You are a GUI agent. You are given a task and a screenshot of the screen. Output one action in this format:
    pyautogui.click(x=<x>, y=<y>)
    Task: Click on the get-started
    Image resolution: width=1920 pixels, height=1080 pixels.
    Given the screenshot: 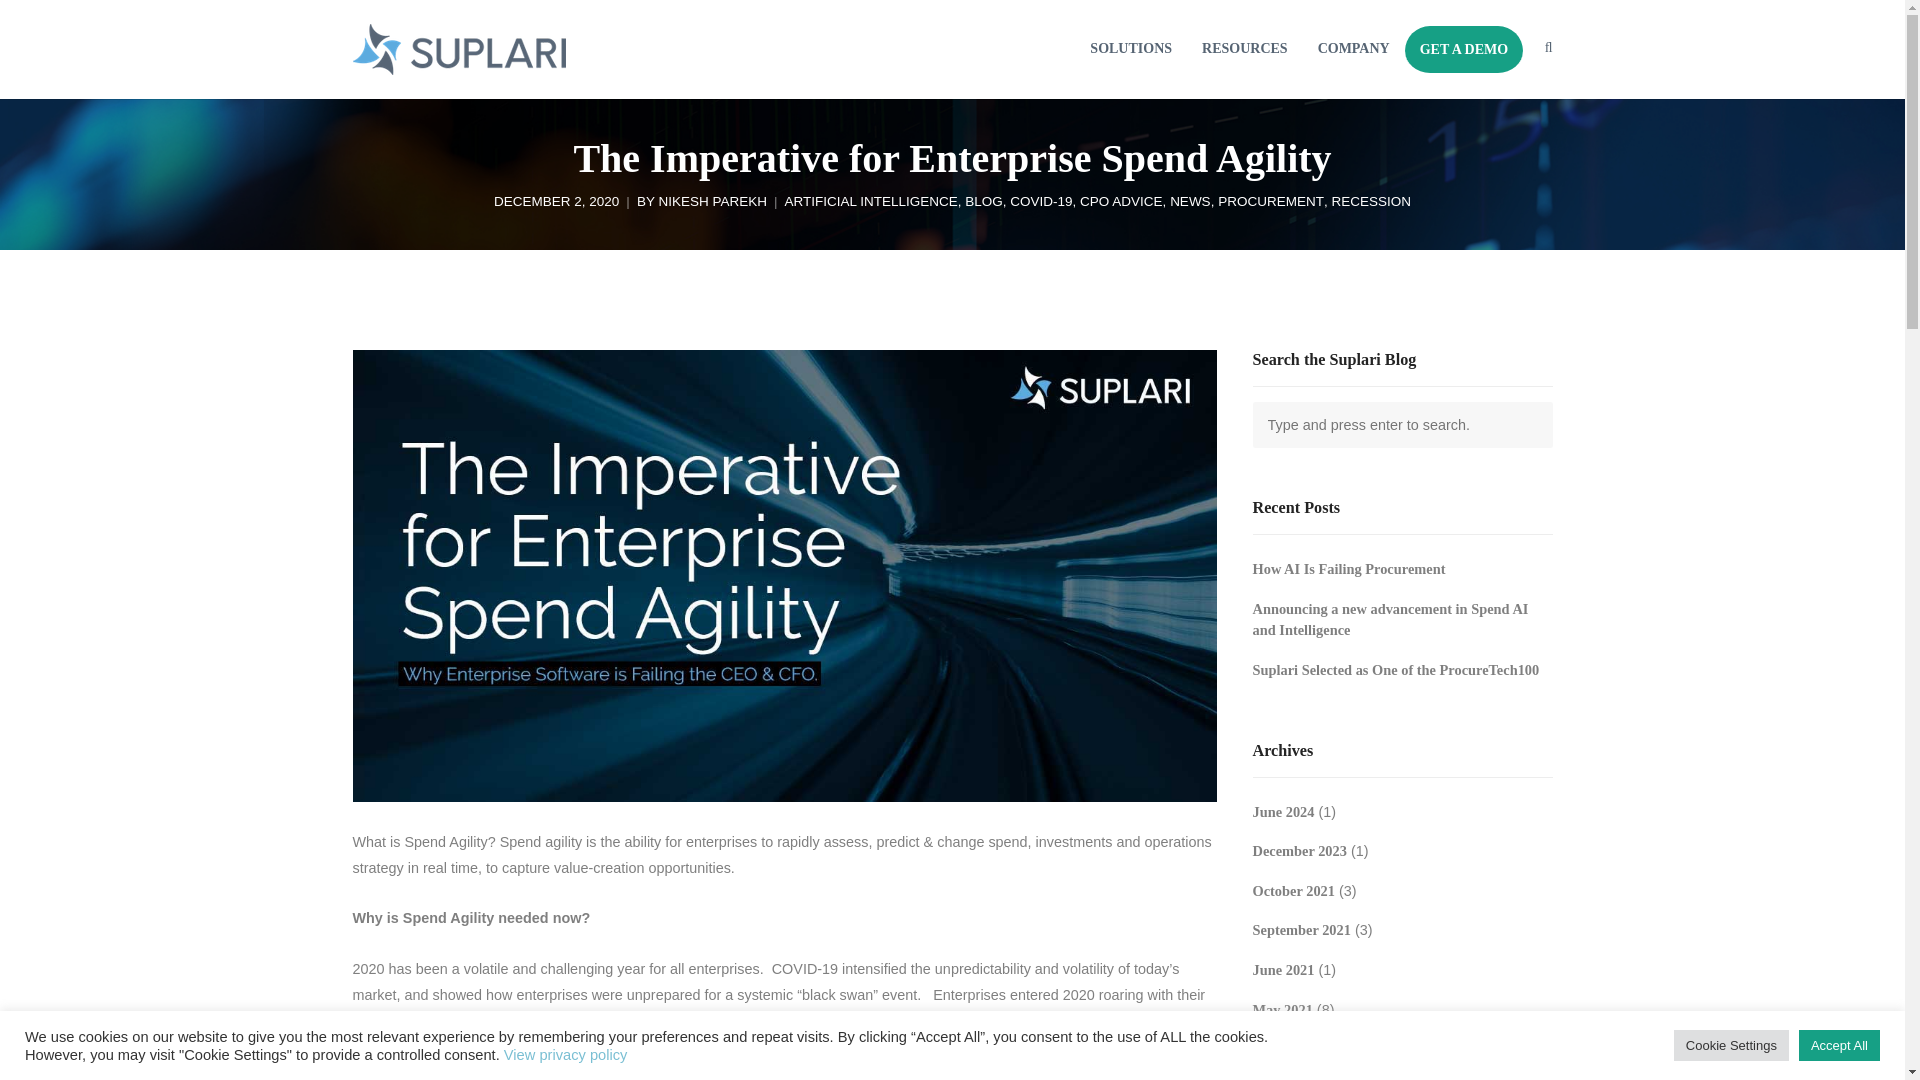 What is the action you would take?
    pyautogui.click(x=1464, y=50)
    